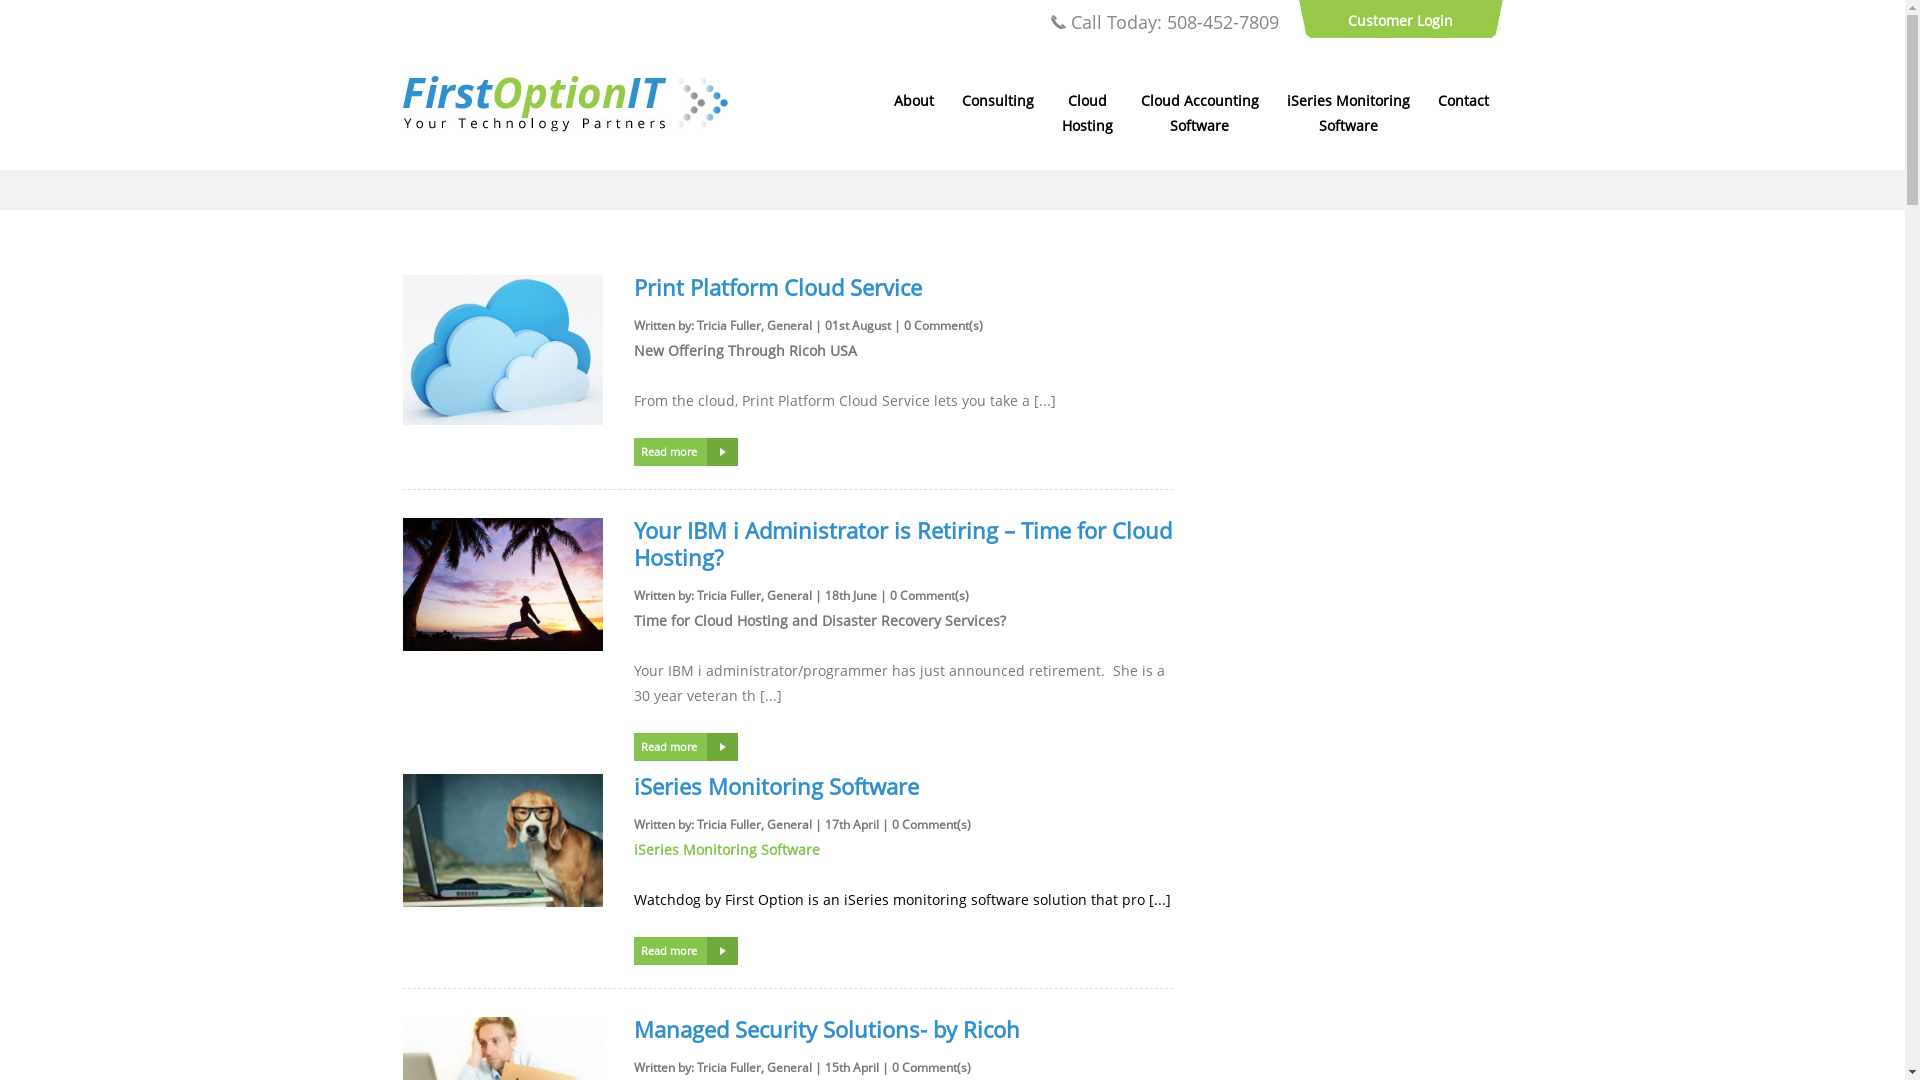 The width and height of the screenshot is (1920, 1080). I want to click on About, so click(914, 100).